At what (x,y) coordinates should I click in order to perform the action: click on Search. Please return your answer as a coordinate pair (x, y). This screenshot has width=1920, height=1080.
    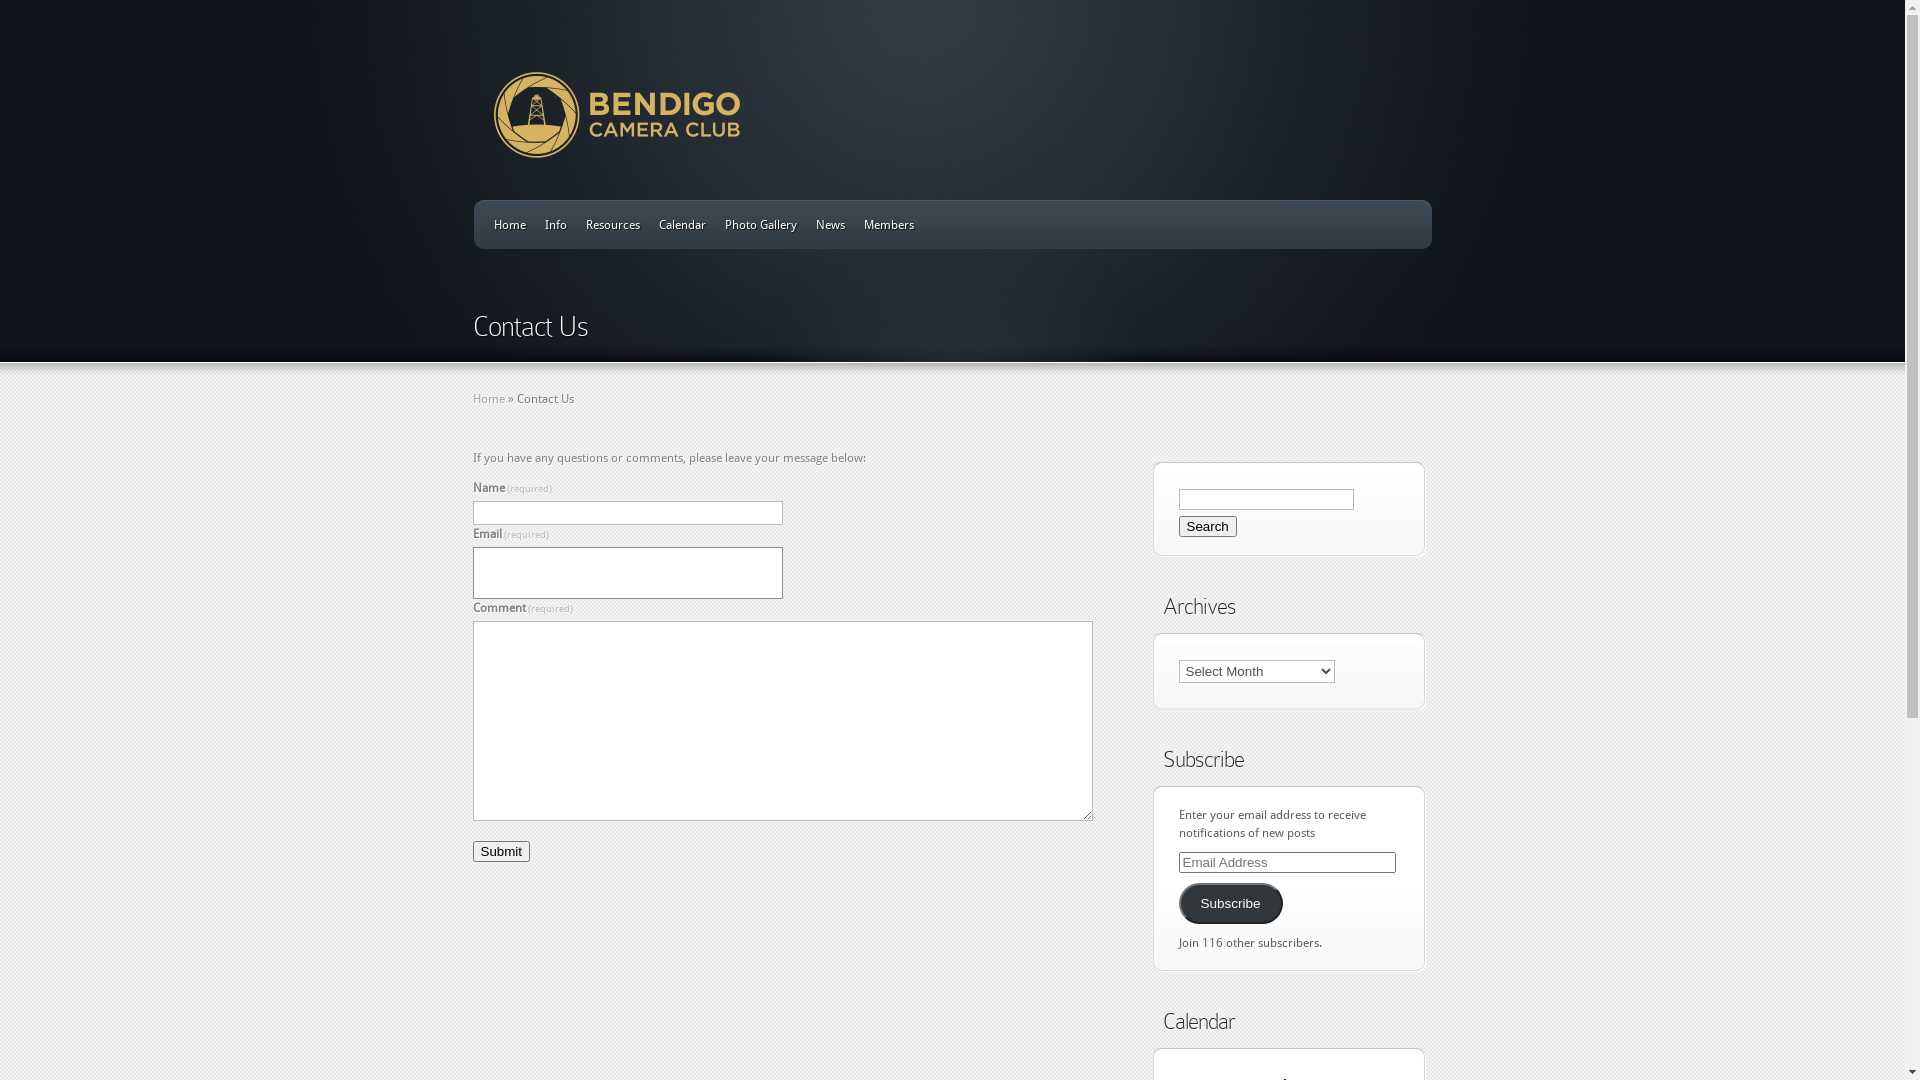
    Looking at the image, I should click on (1207, 526).